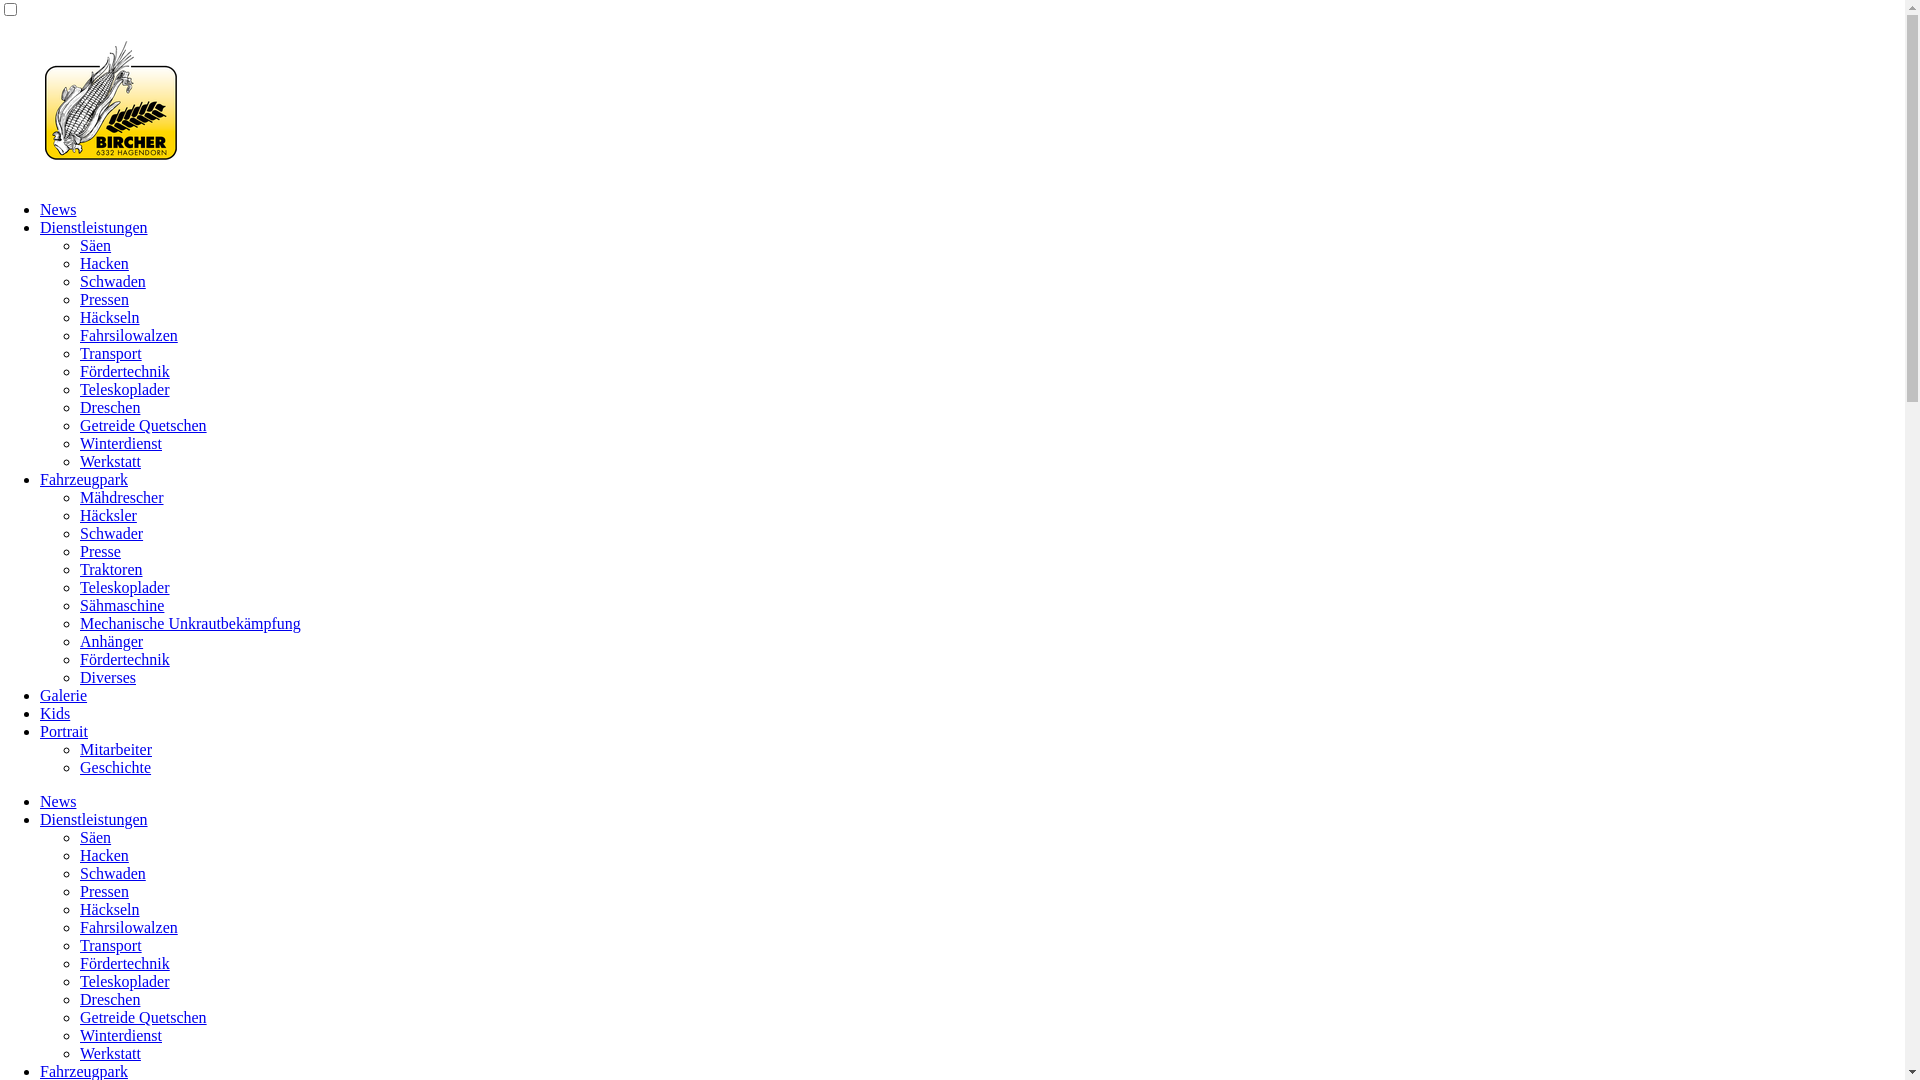 The image size is (1920, 1080). What do you see at coordinates (129, 336) in the screenshot?
I see `Fahrsilowalzen` at bounding box center [129, 336].